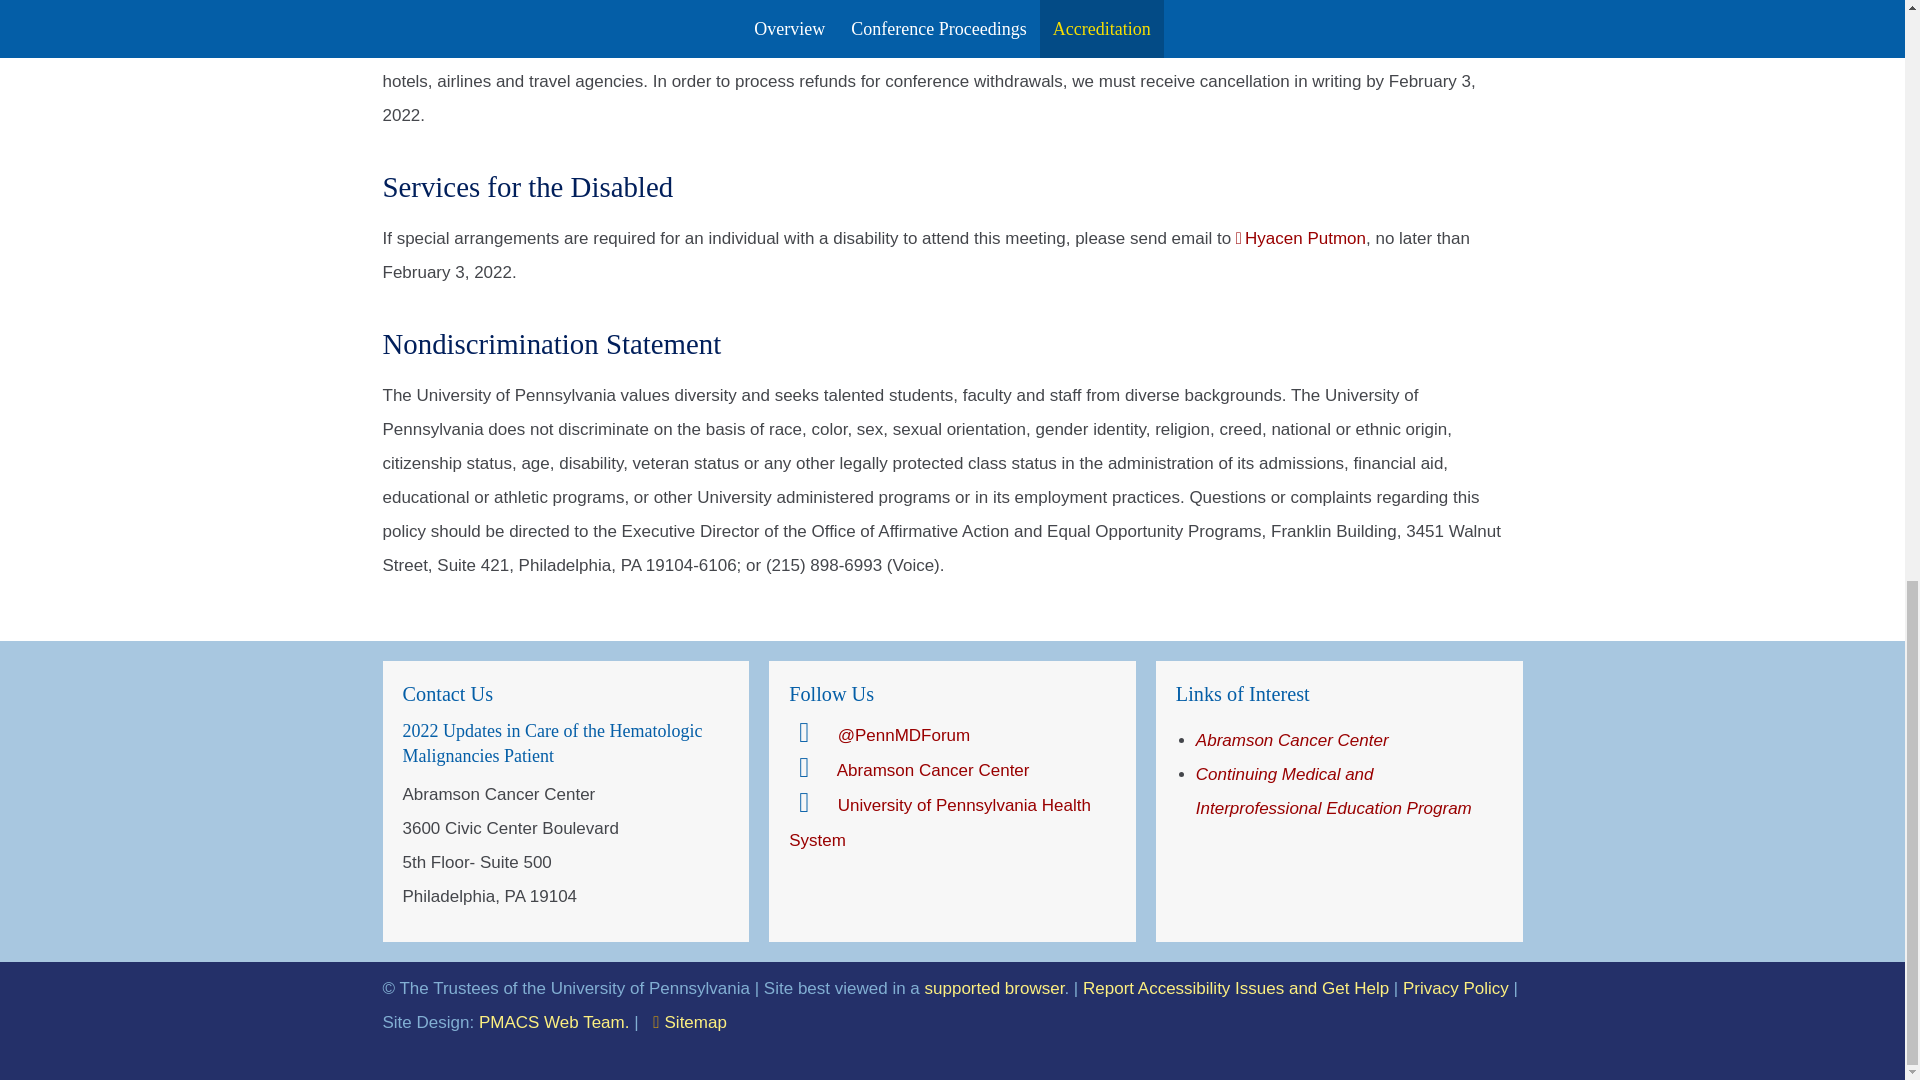  Describe the element at coordinates (1456, 988) in the screenshot. I see `Privacy Policy` at that location.